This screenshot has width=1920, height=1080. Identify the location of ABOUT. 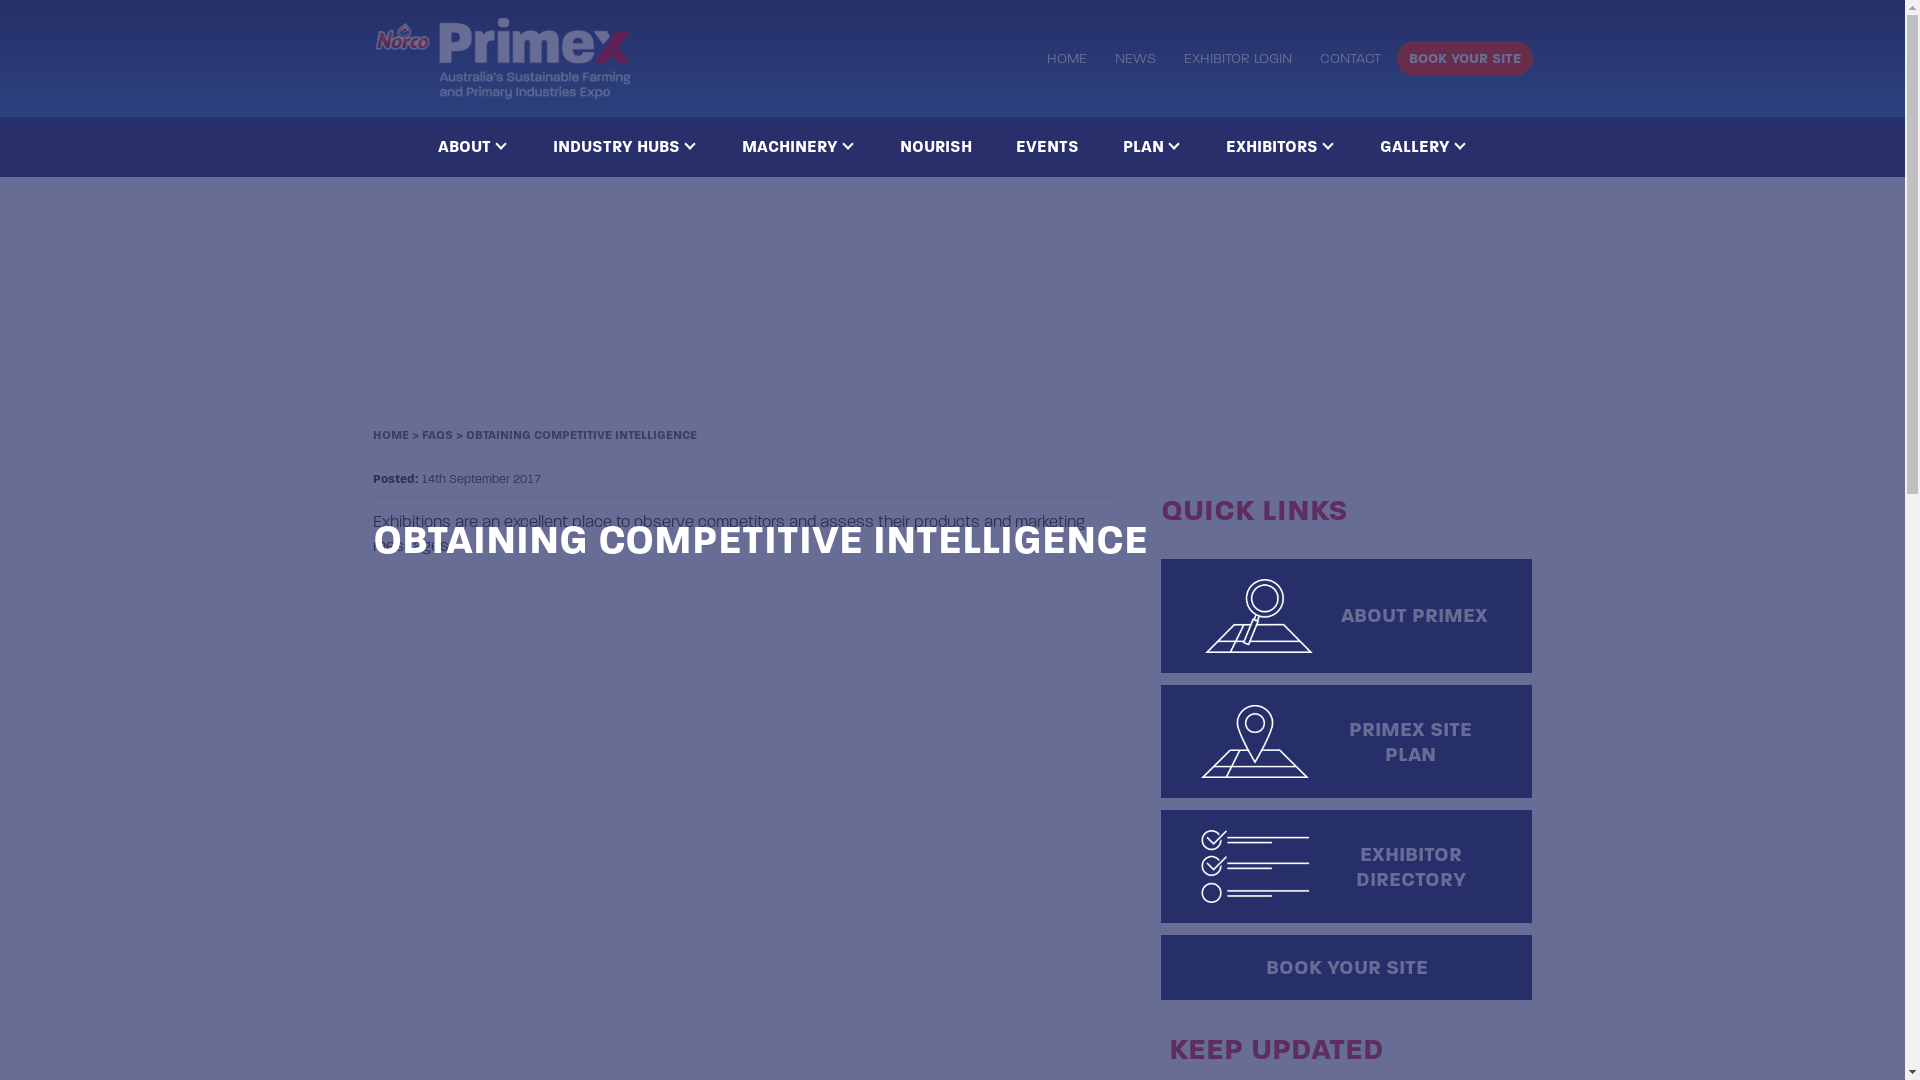
(474, 147).